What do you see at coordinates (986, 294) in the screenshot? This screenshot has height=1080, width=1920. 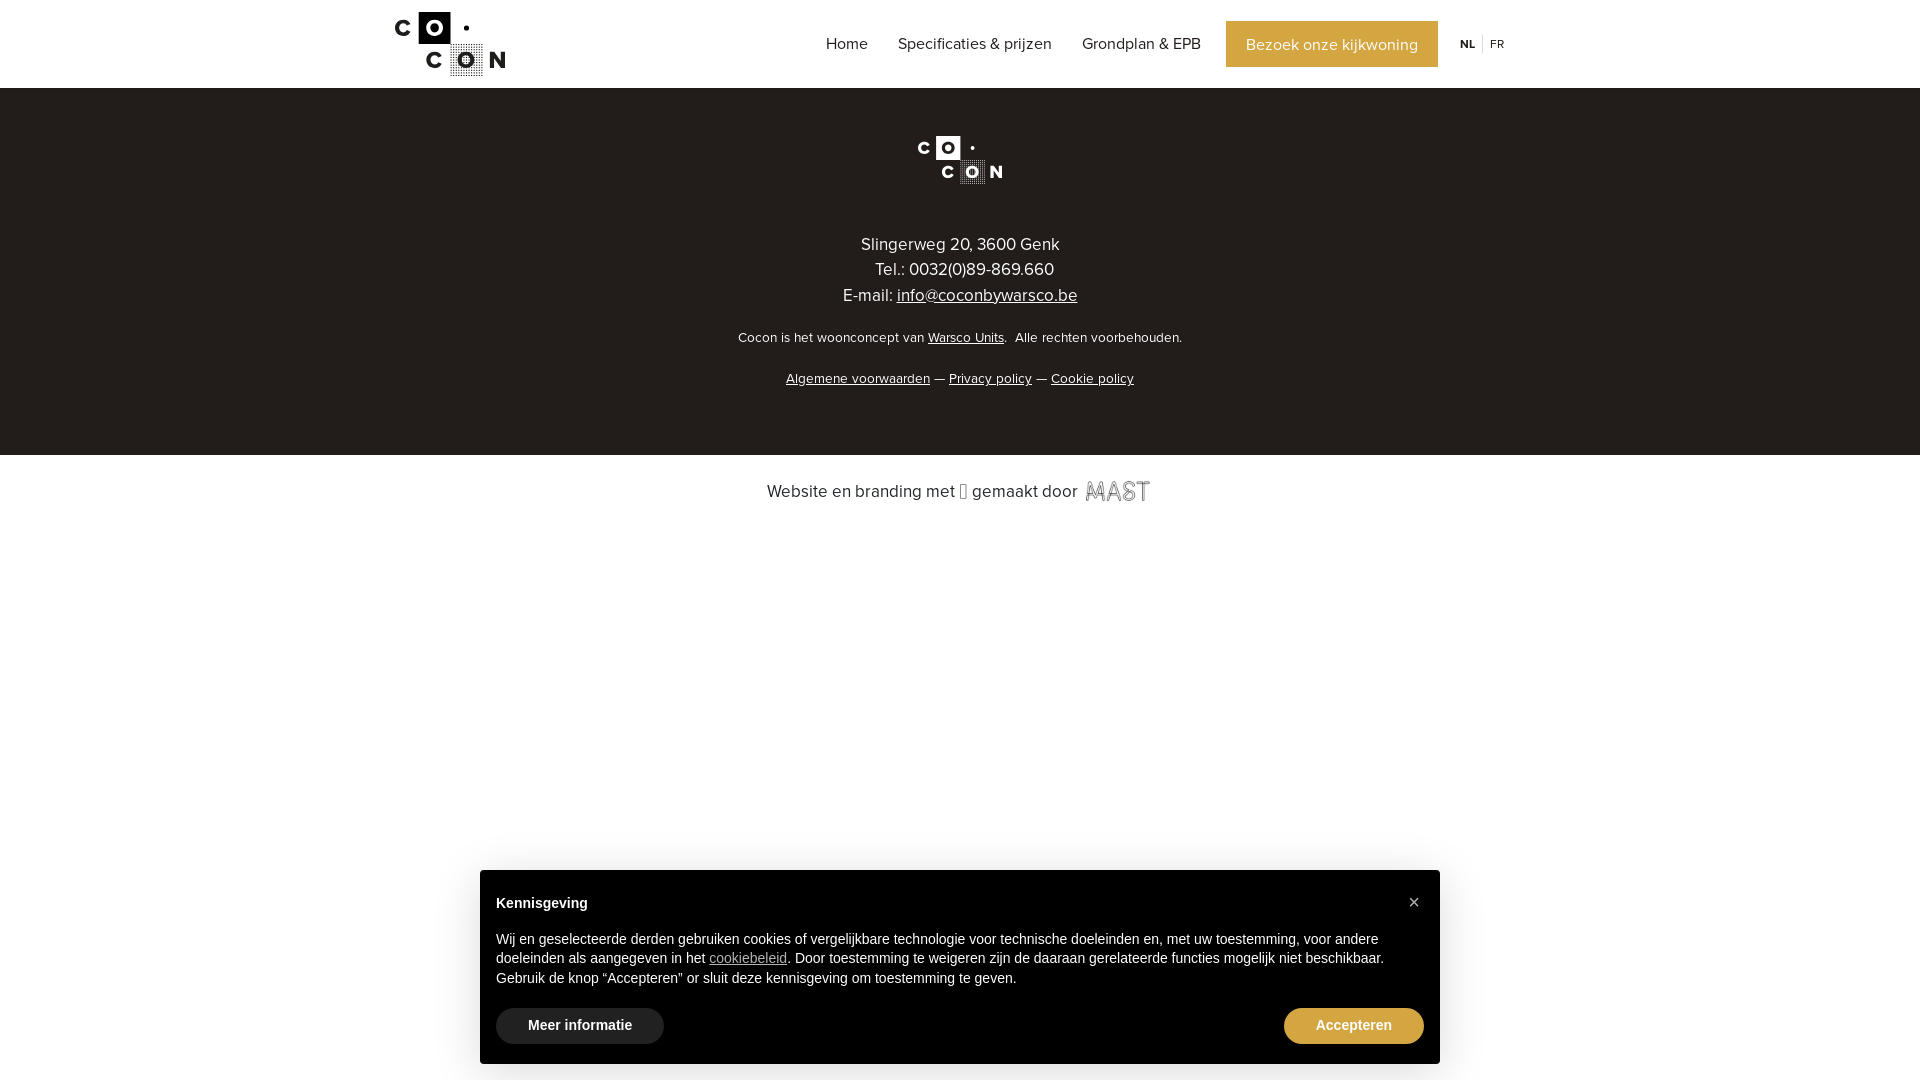 I see `info@coconbywarsco.be` at bounding box center [986, 294].